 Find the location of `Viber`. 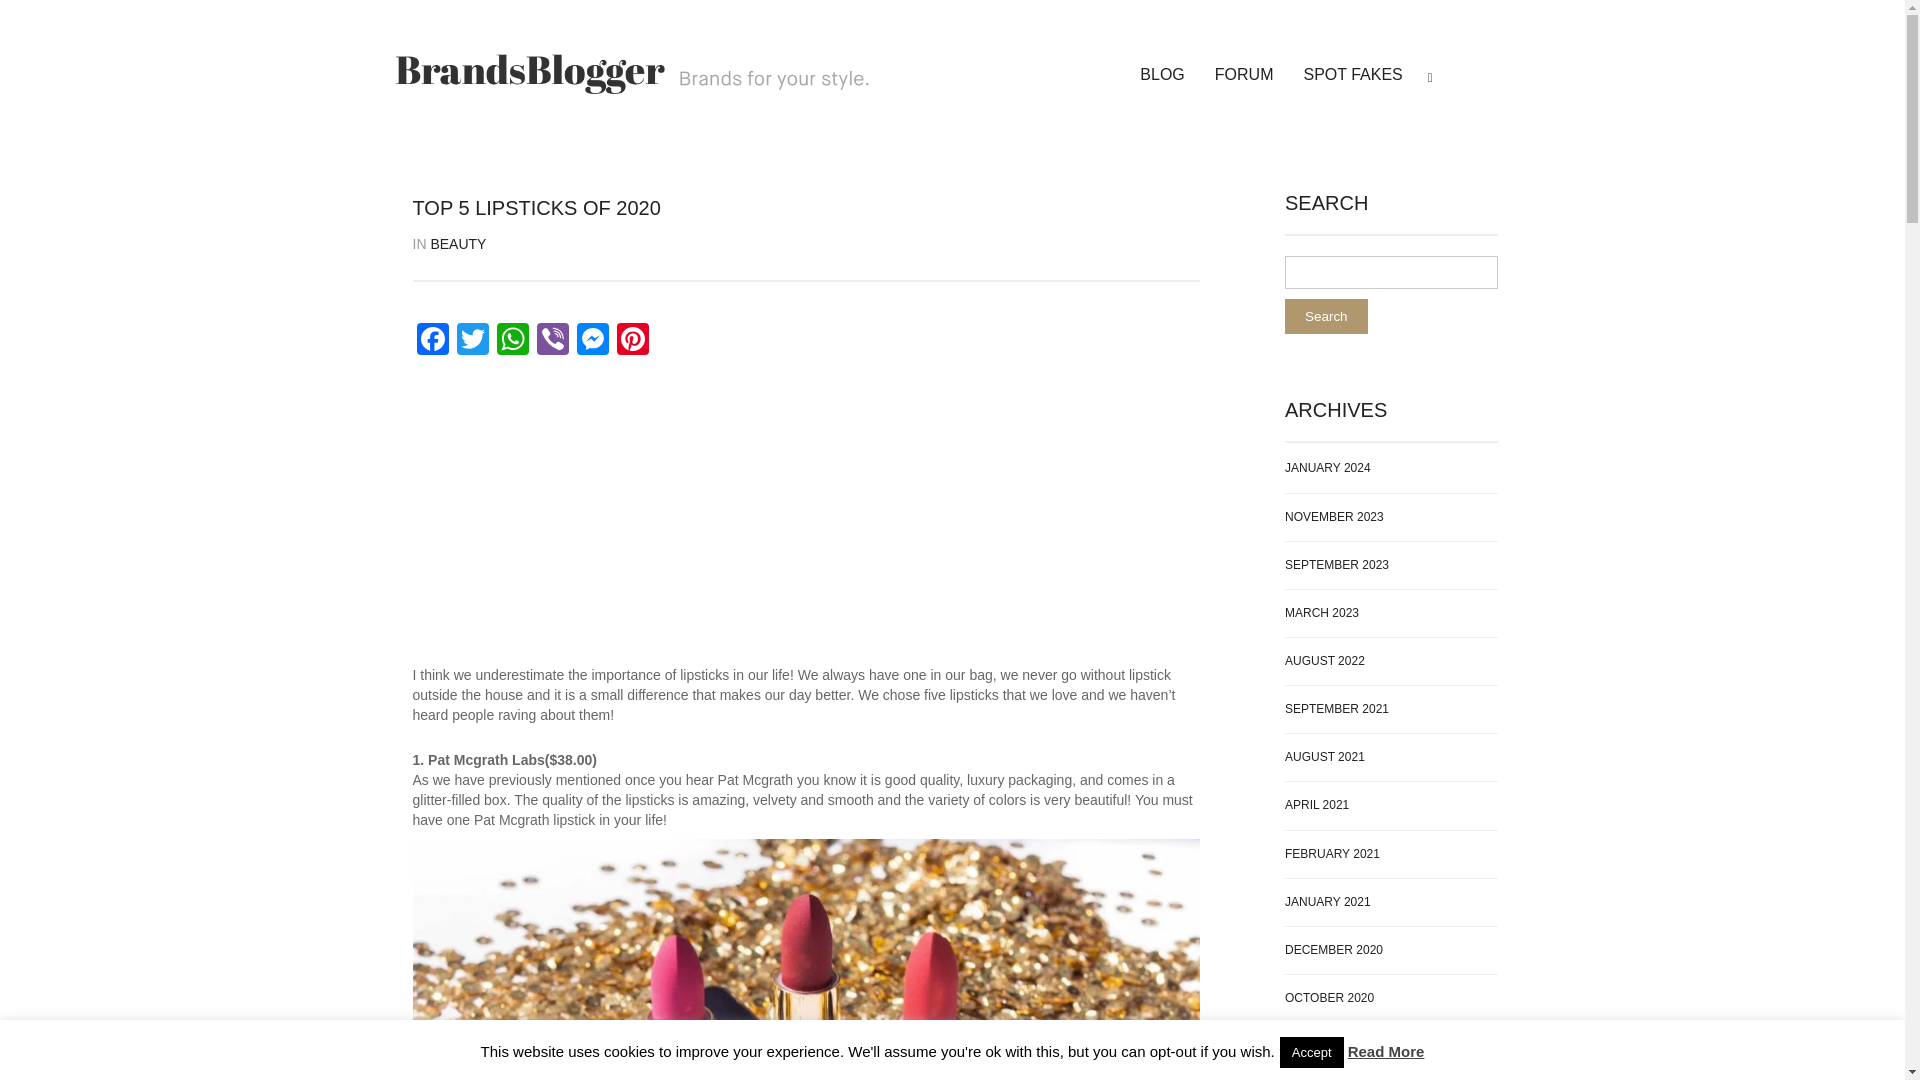

Viber is located at coordinates (552, 340).